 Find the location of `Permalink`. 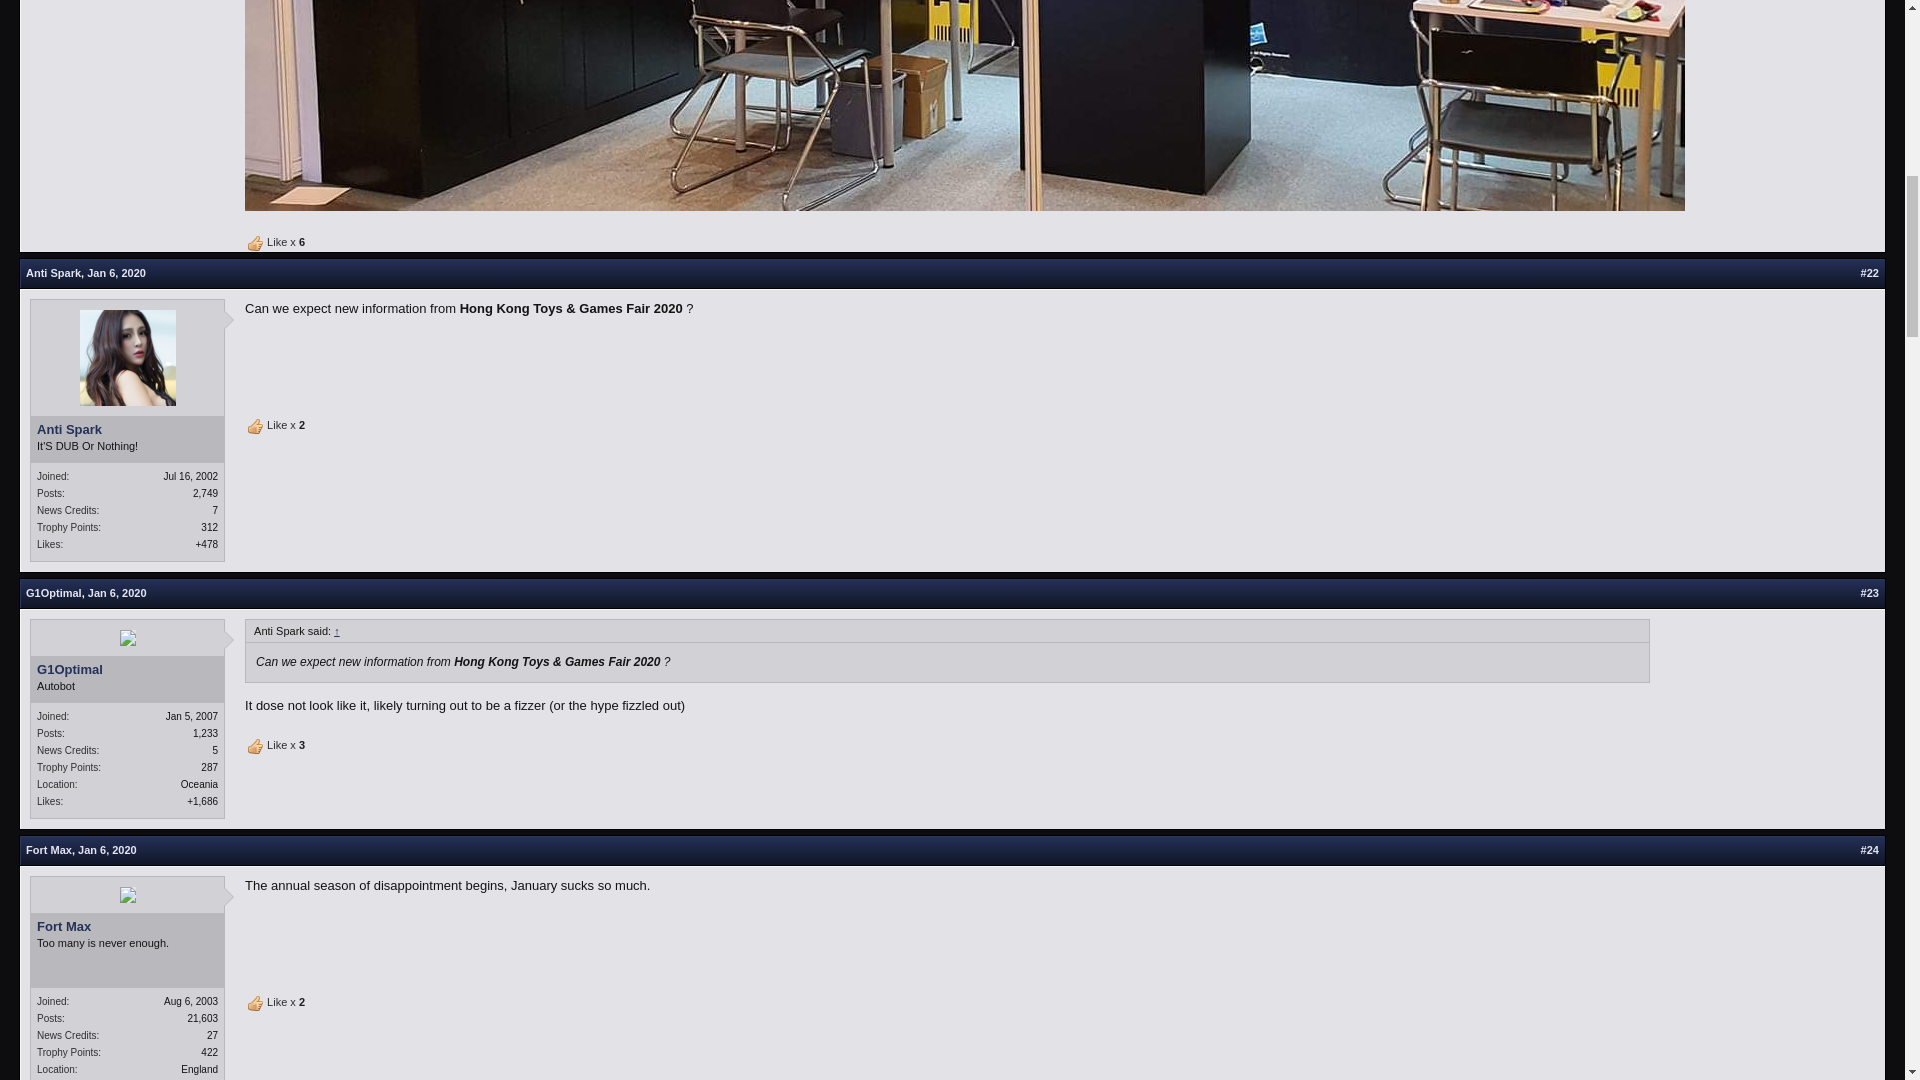

Permalink is located at coordinates (118, 593).